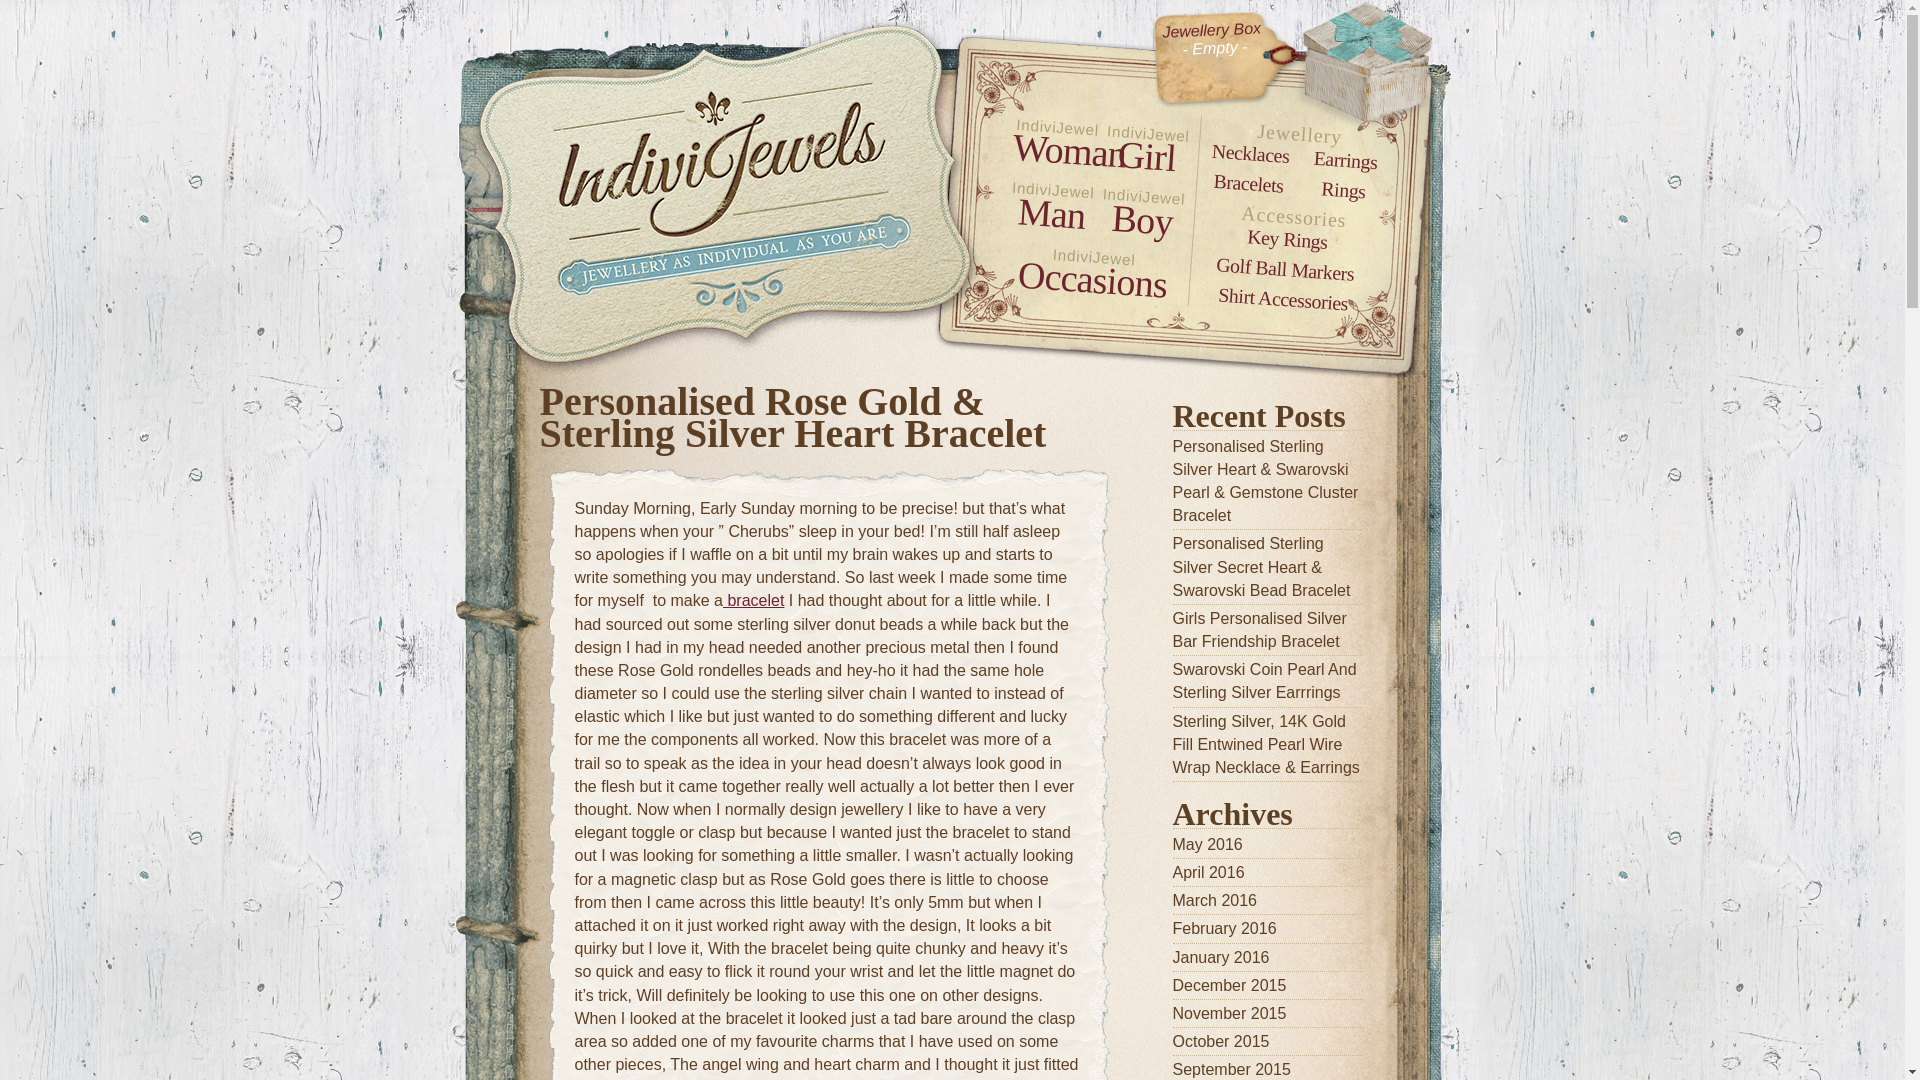 Image resolution: width=1920 pixels, height=1080 pixels. I want to click on bracelet, so click(753, 600).